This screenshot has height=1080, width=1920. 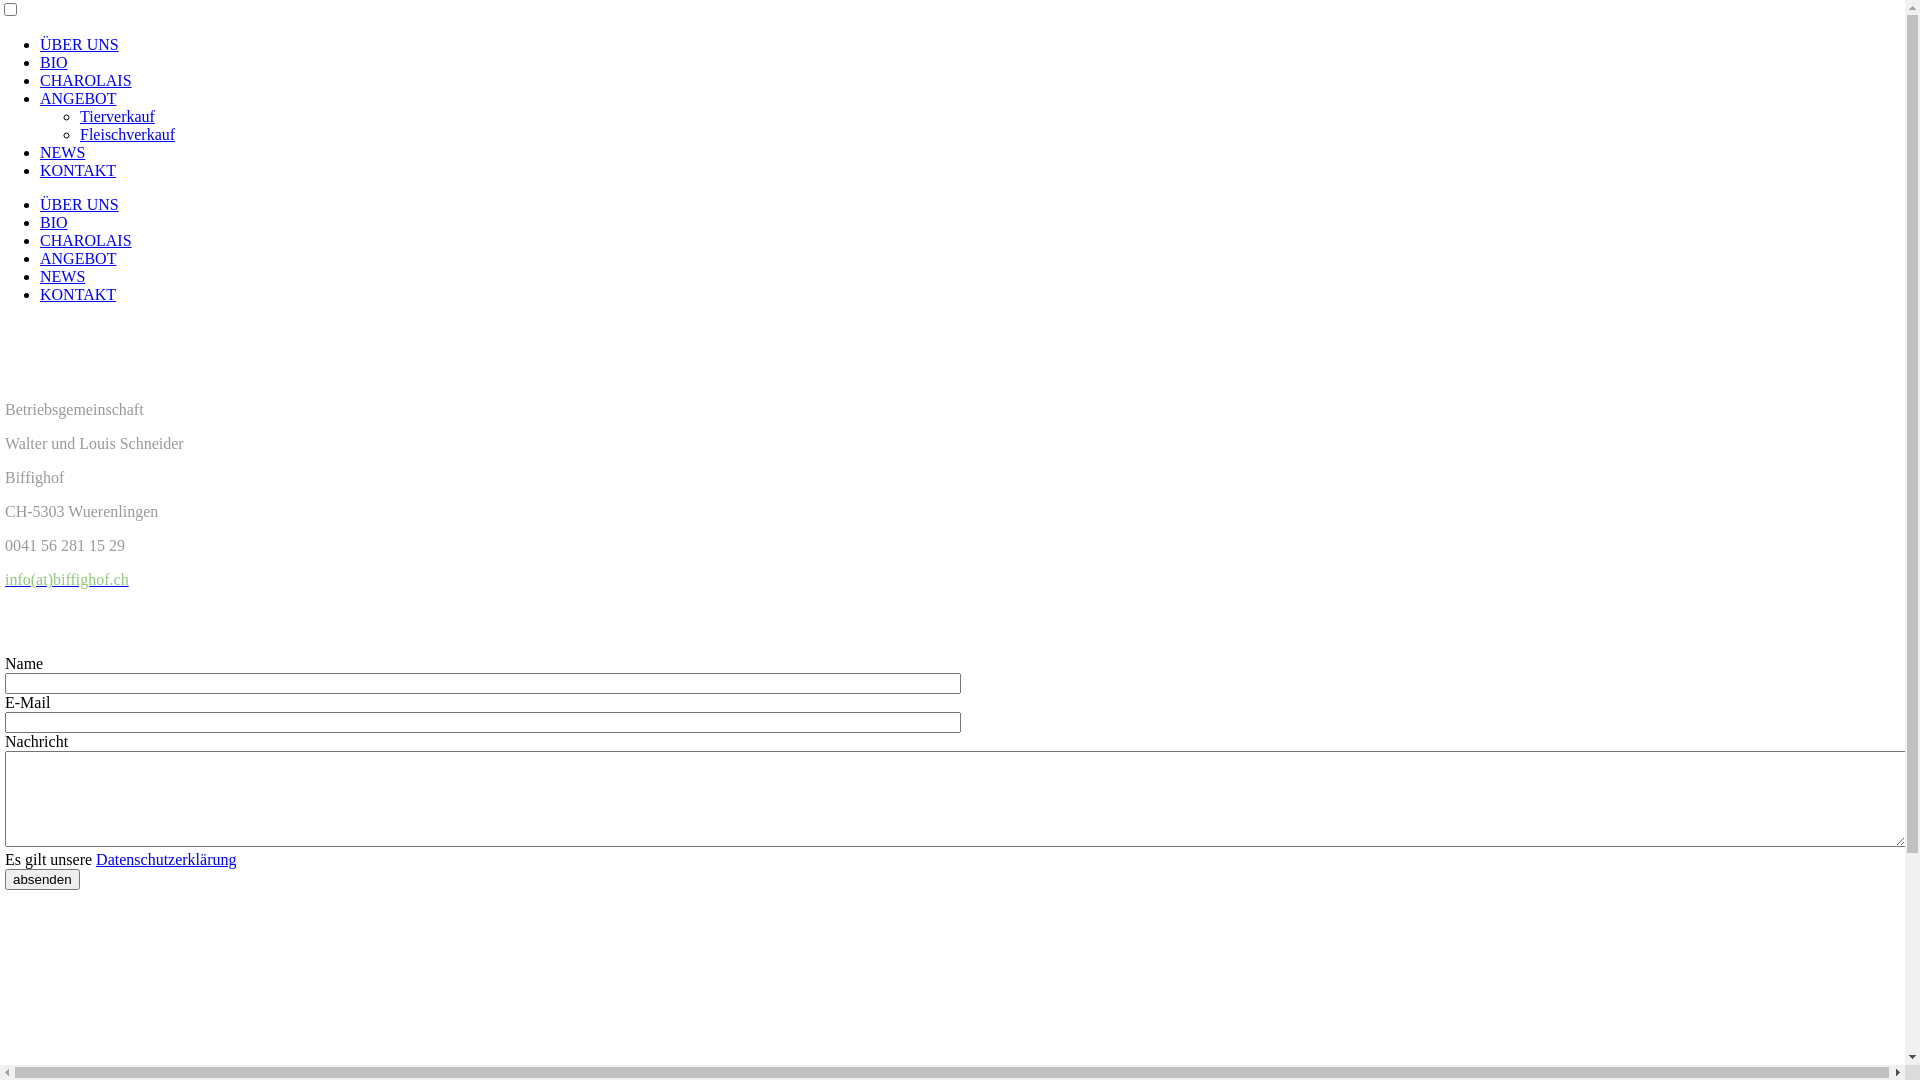 I want to click on ANGEBOT, so click(x=78, y=258).